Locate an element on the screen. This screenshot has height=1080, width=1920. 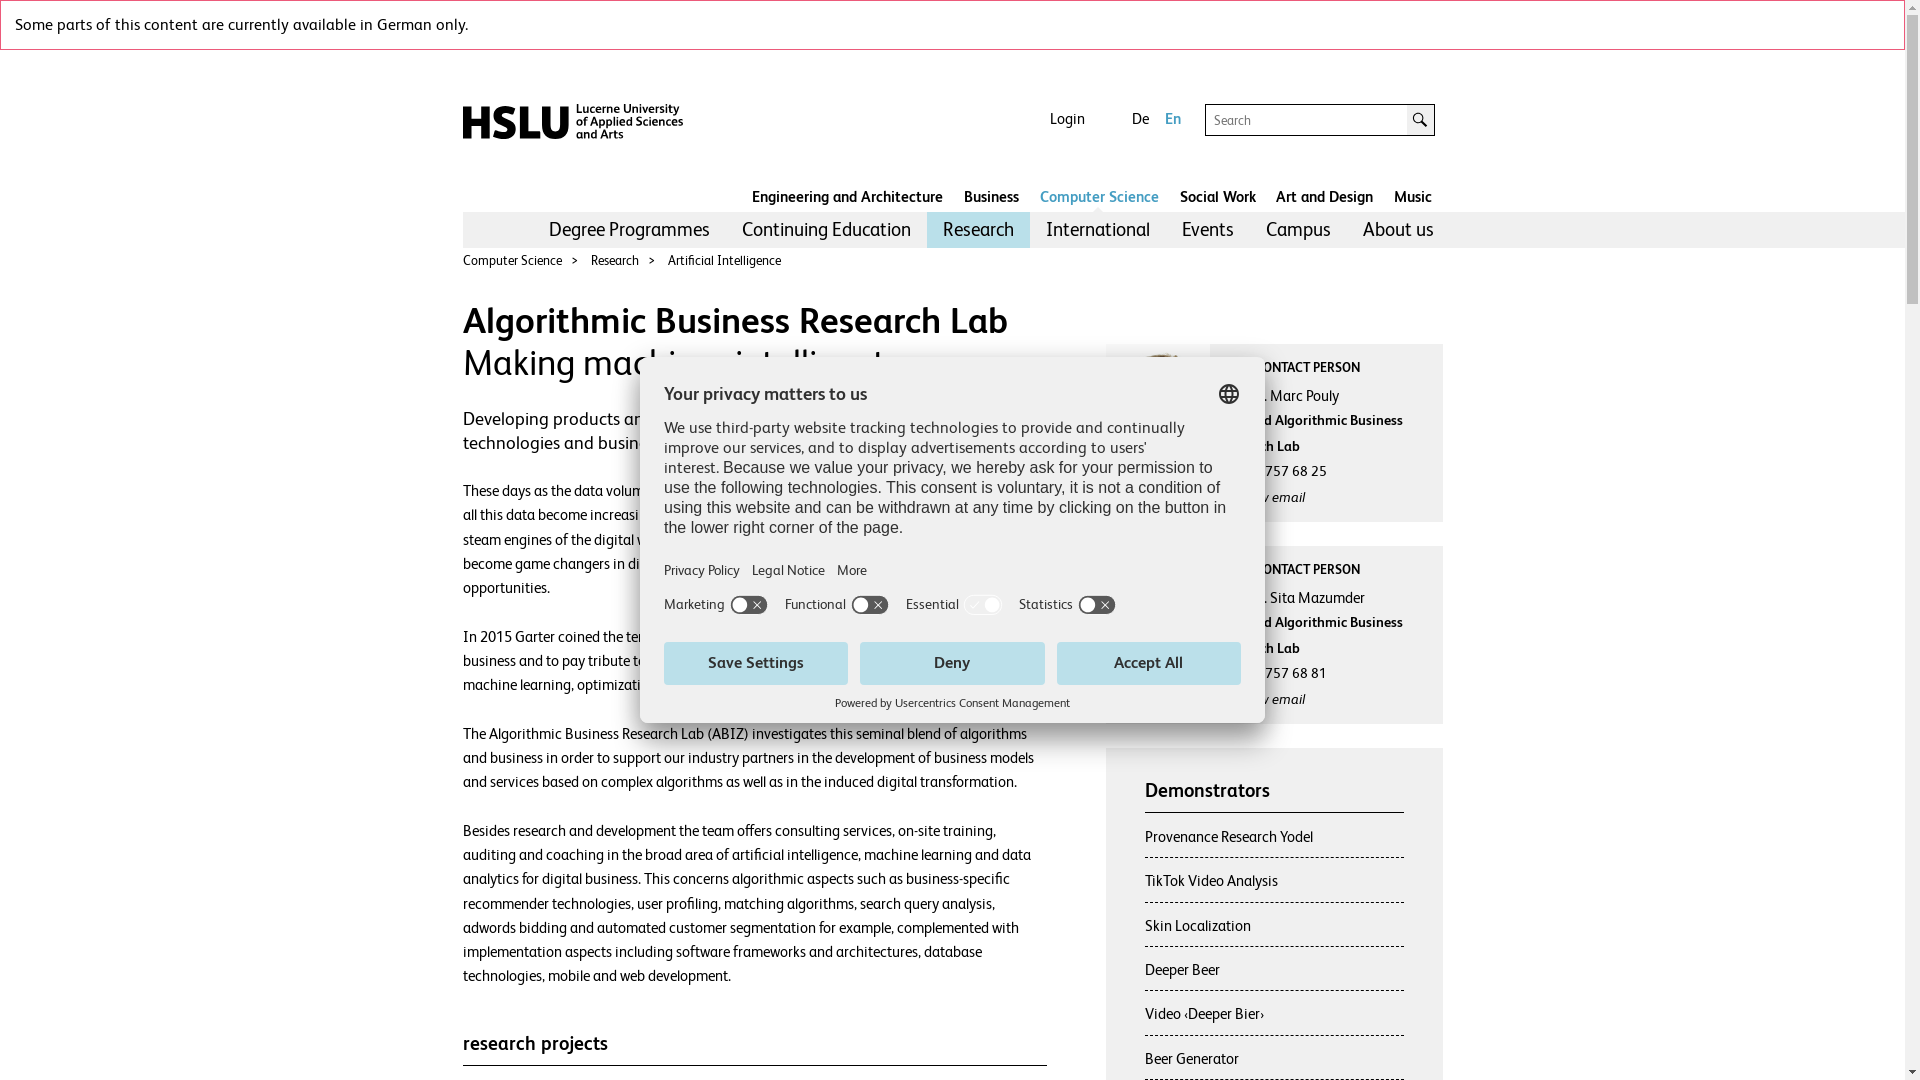
En is located at coordinates (1173, 119).